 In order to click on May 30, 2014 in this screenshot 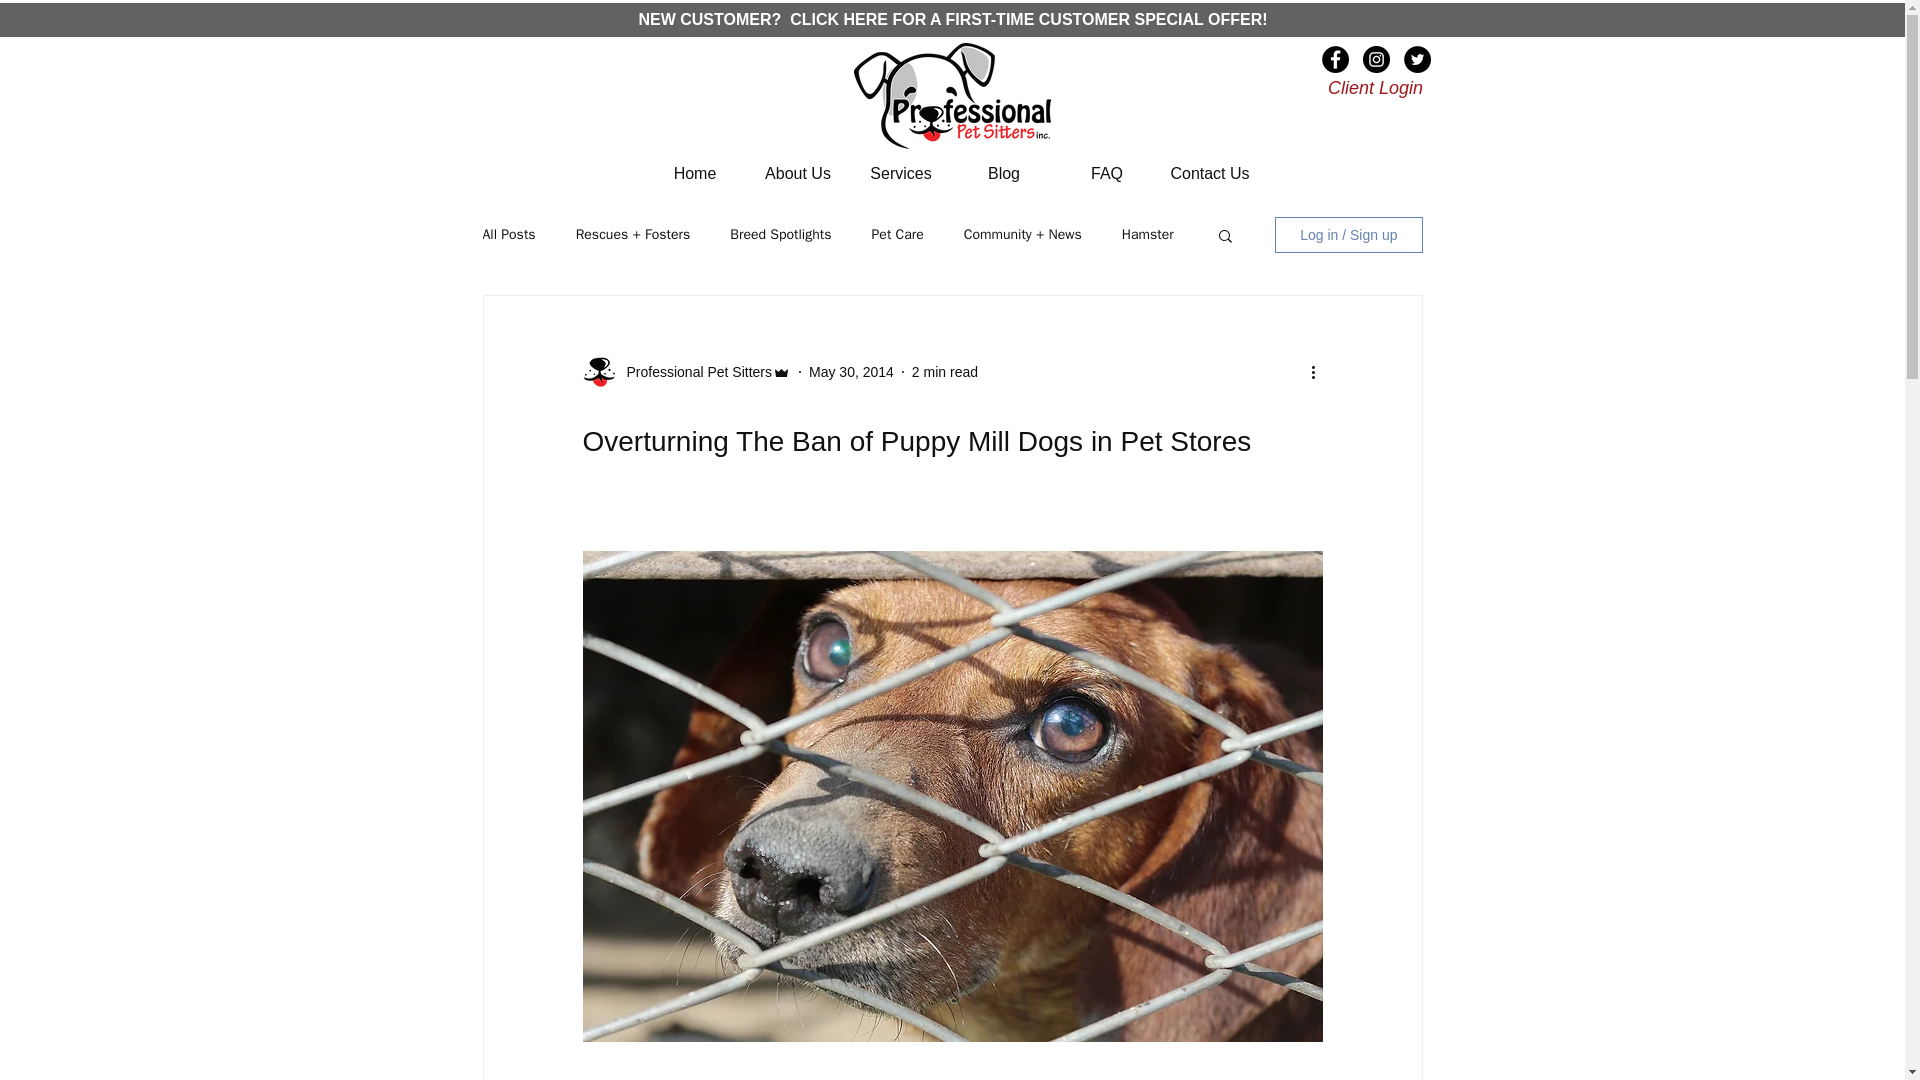, I will do `click(851, 372)`.